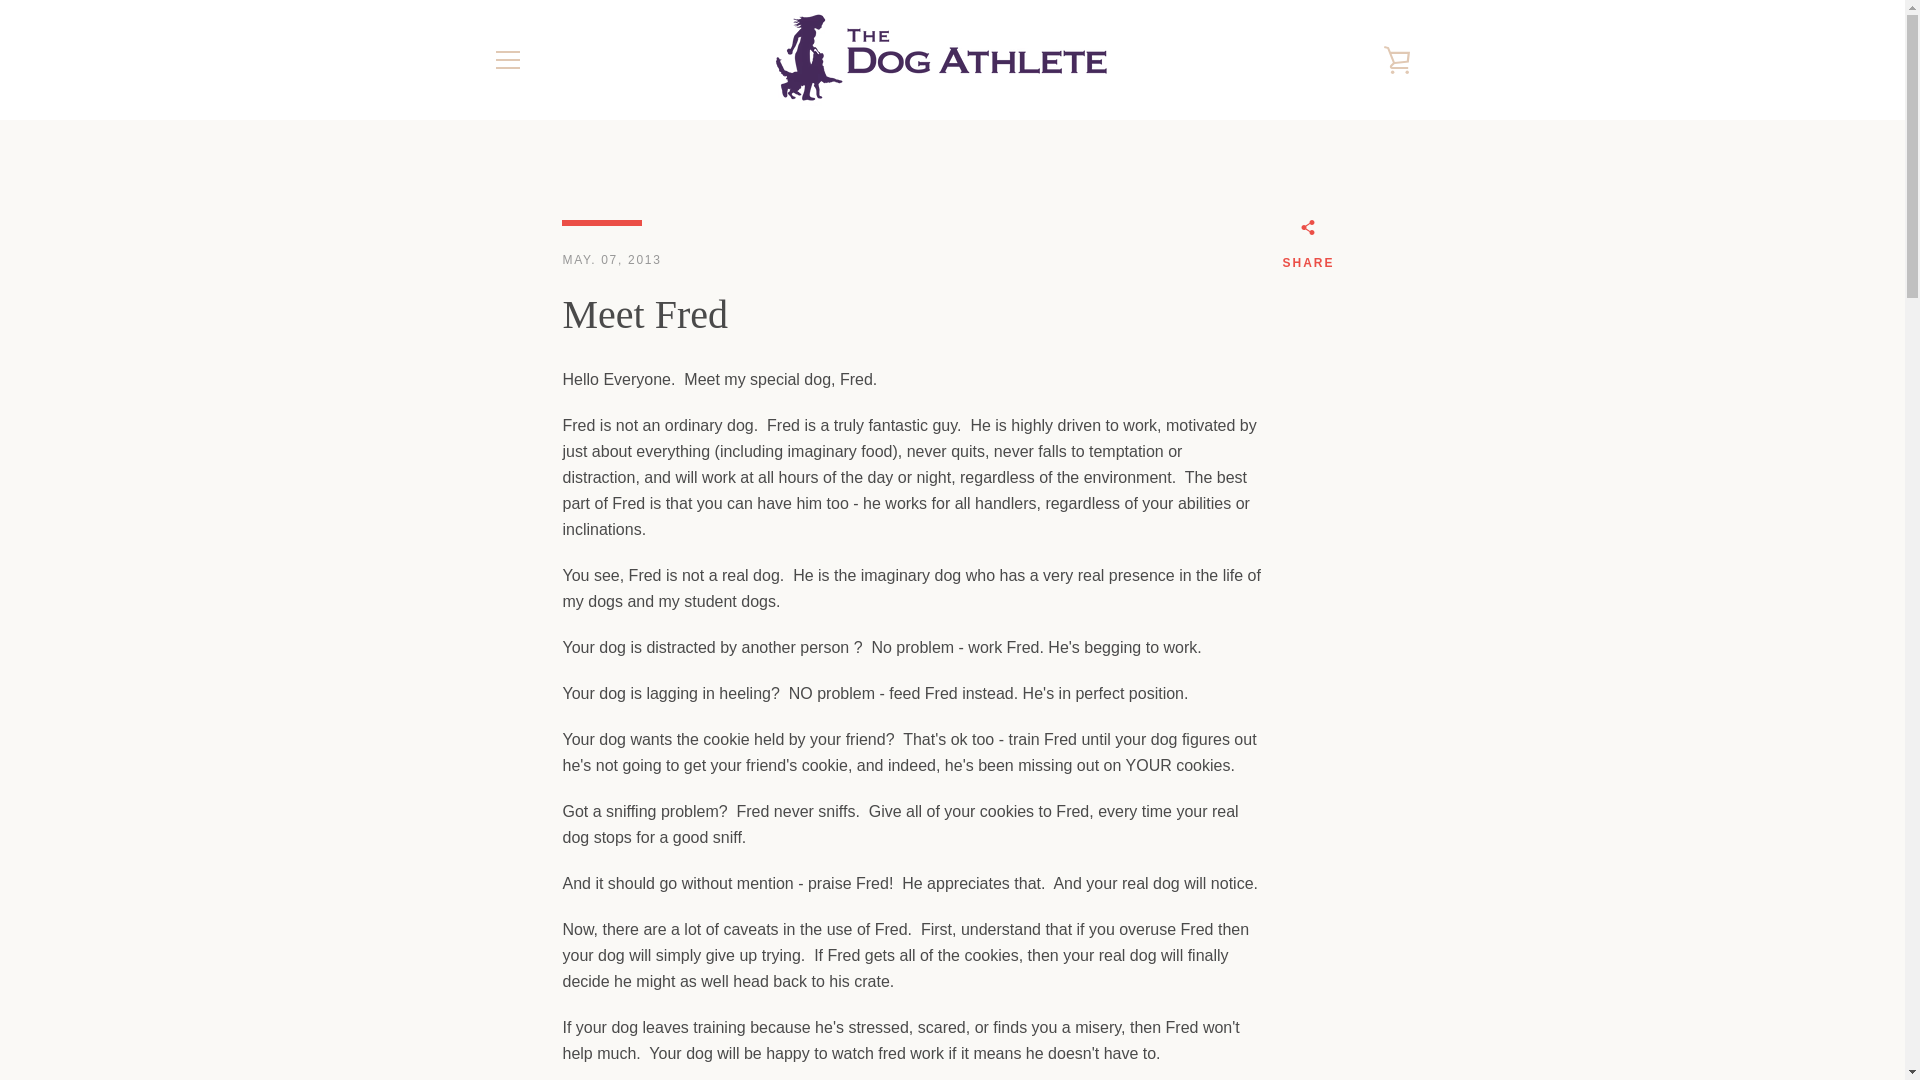  What do you see at coordinates (1267, 1000) in the screenshot?
I see `The Dog Athlete` at bounding box center [1267, 1000].